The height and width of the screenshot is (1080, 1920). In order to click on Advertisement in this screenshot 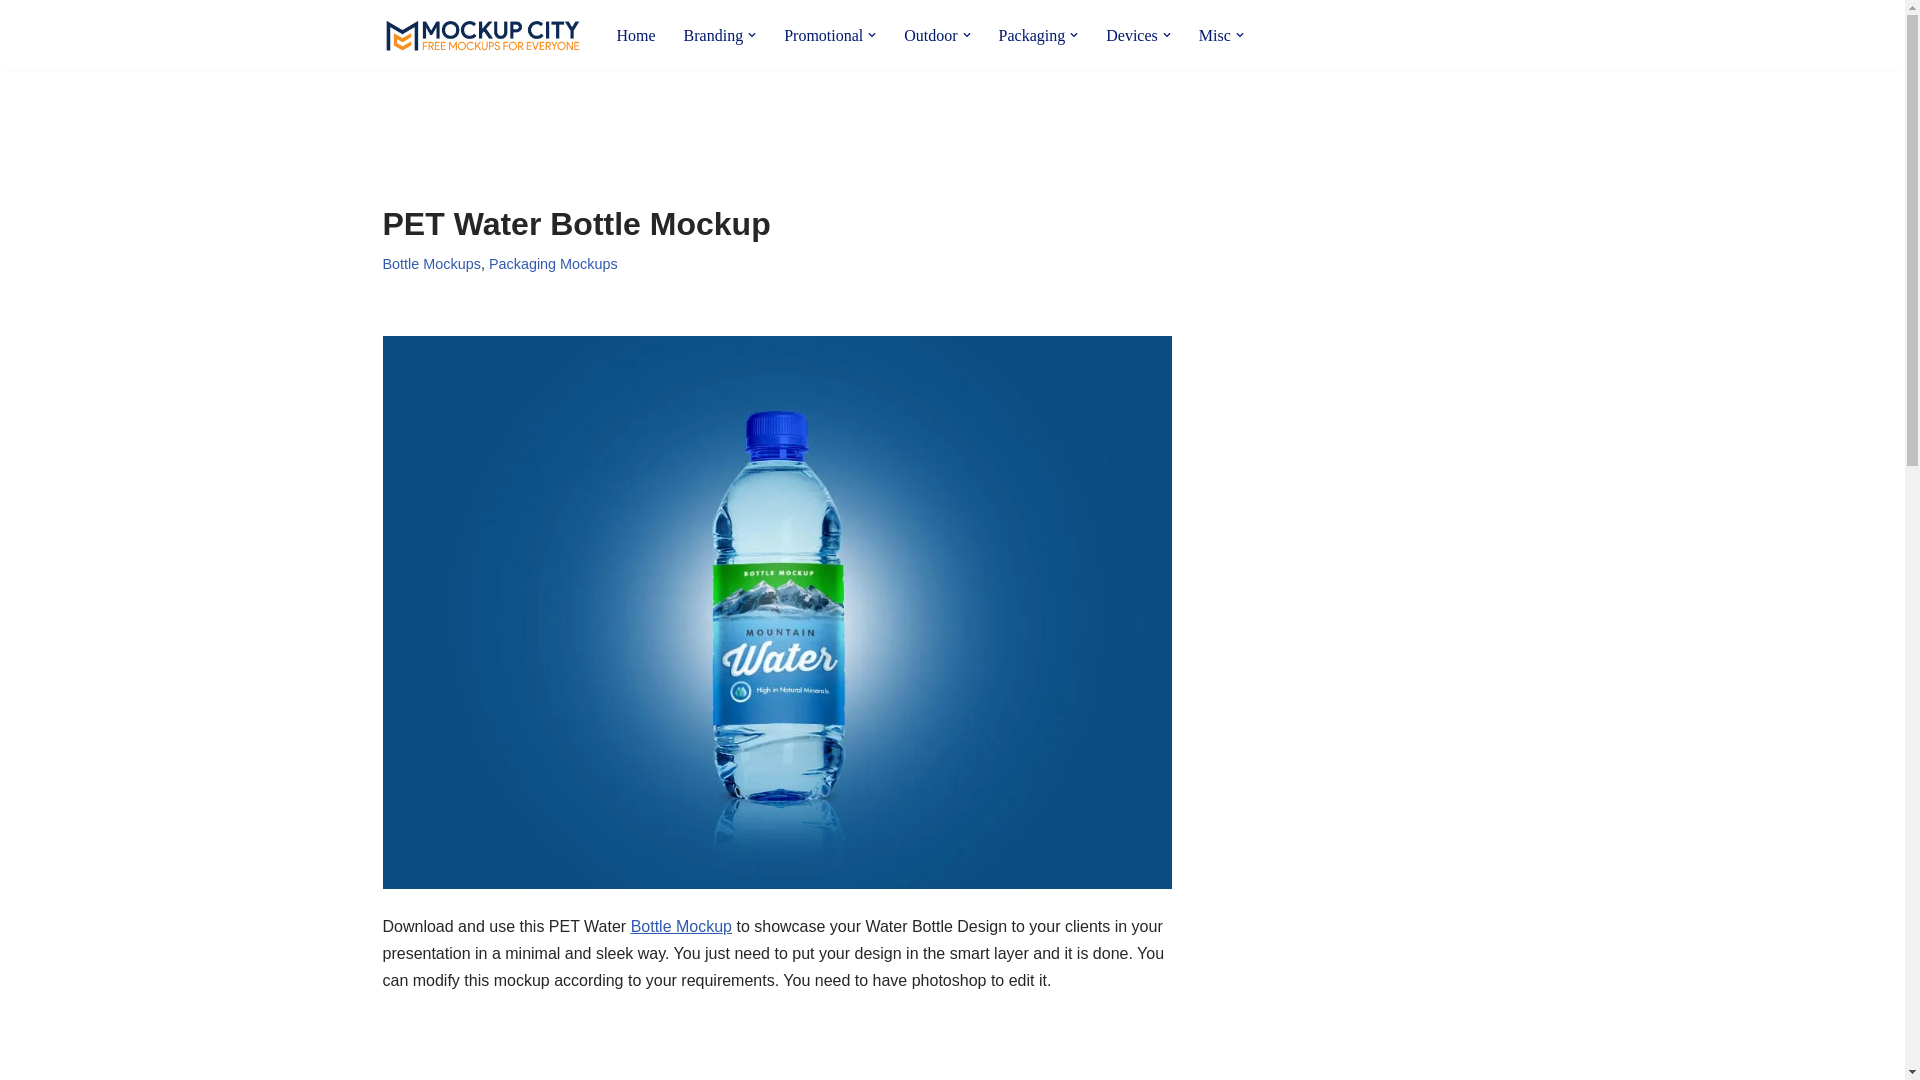, I will do `click(746, 123)`.